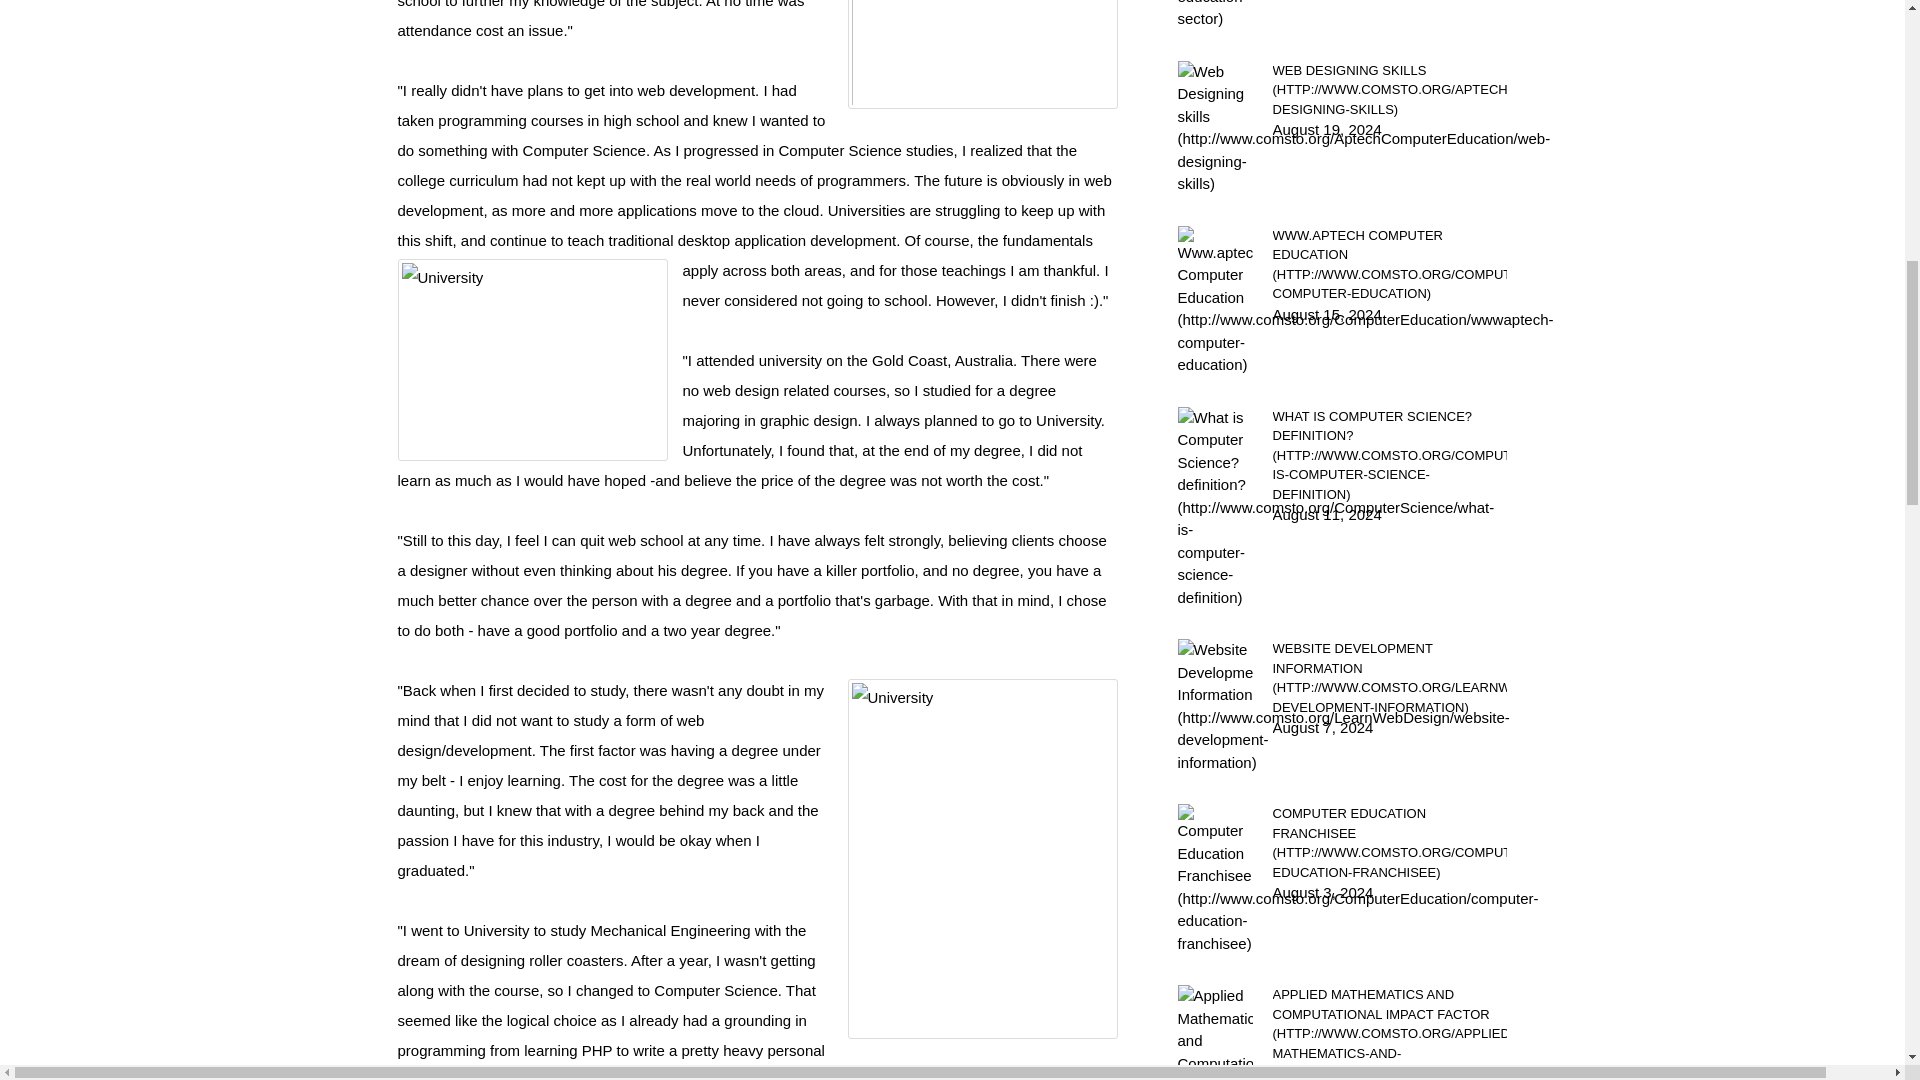  Describe the element at coordinates (1389, 264) in the screenshot. I see `WWW.APTECH COMPUTER EDUCATION` at that location.